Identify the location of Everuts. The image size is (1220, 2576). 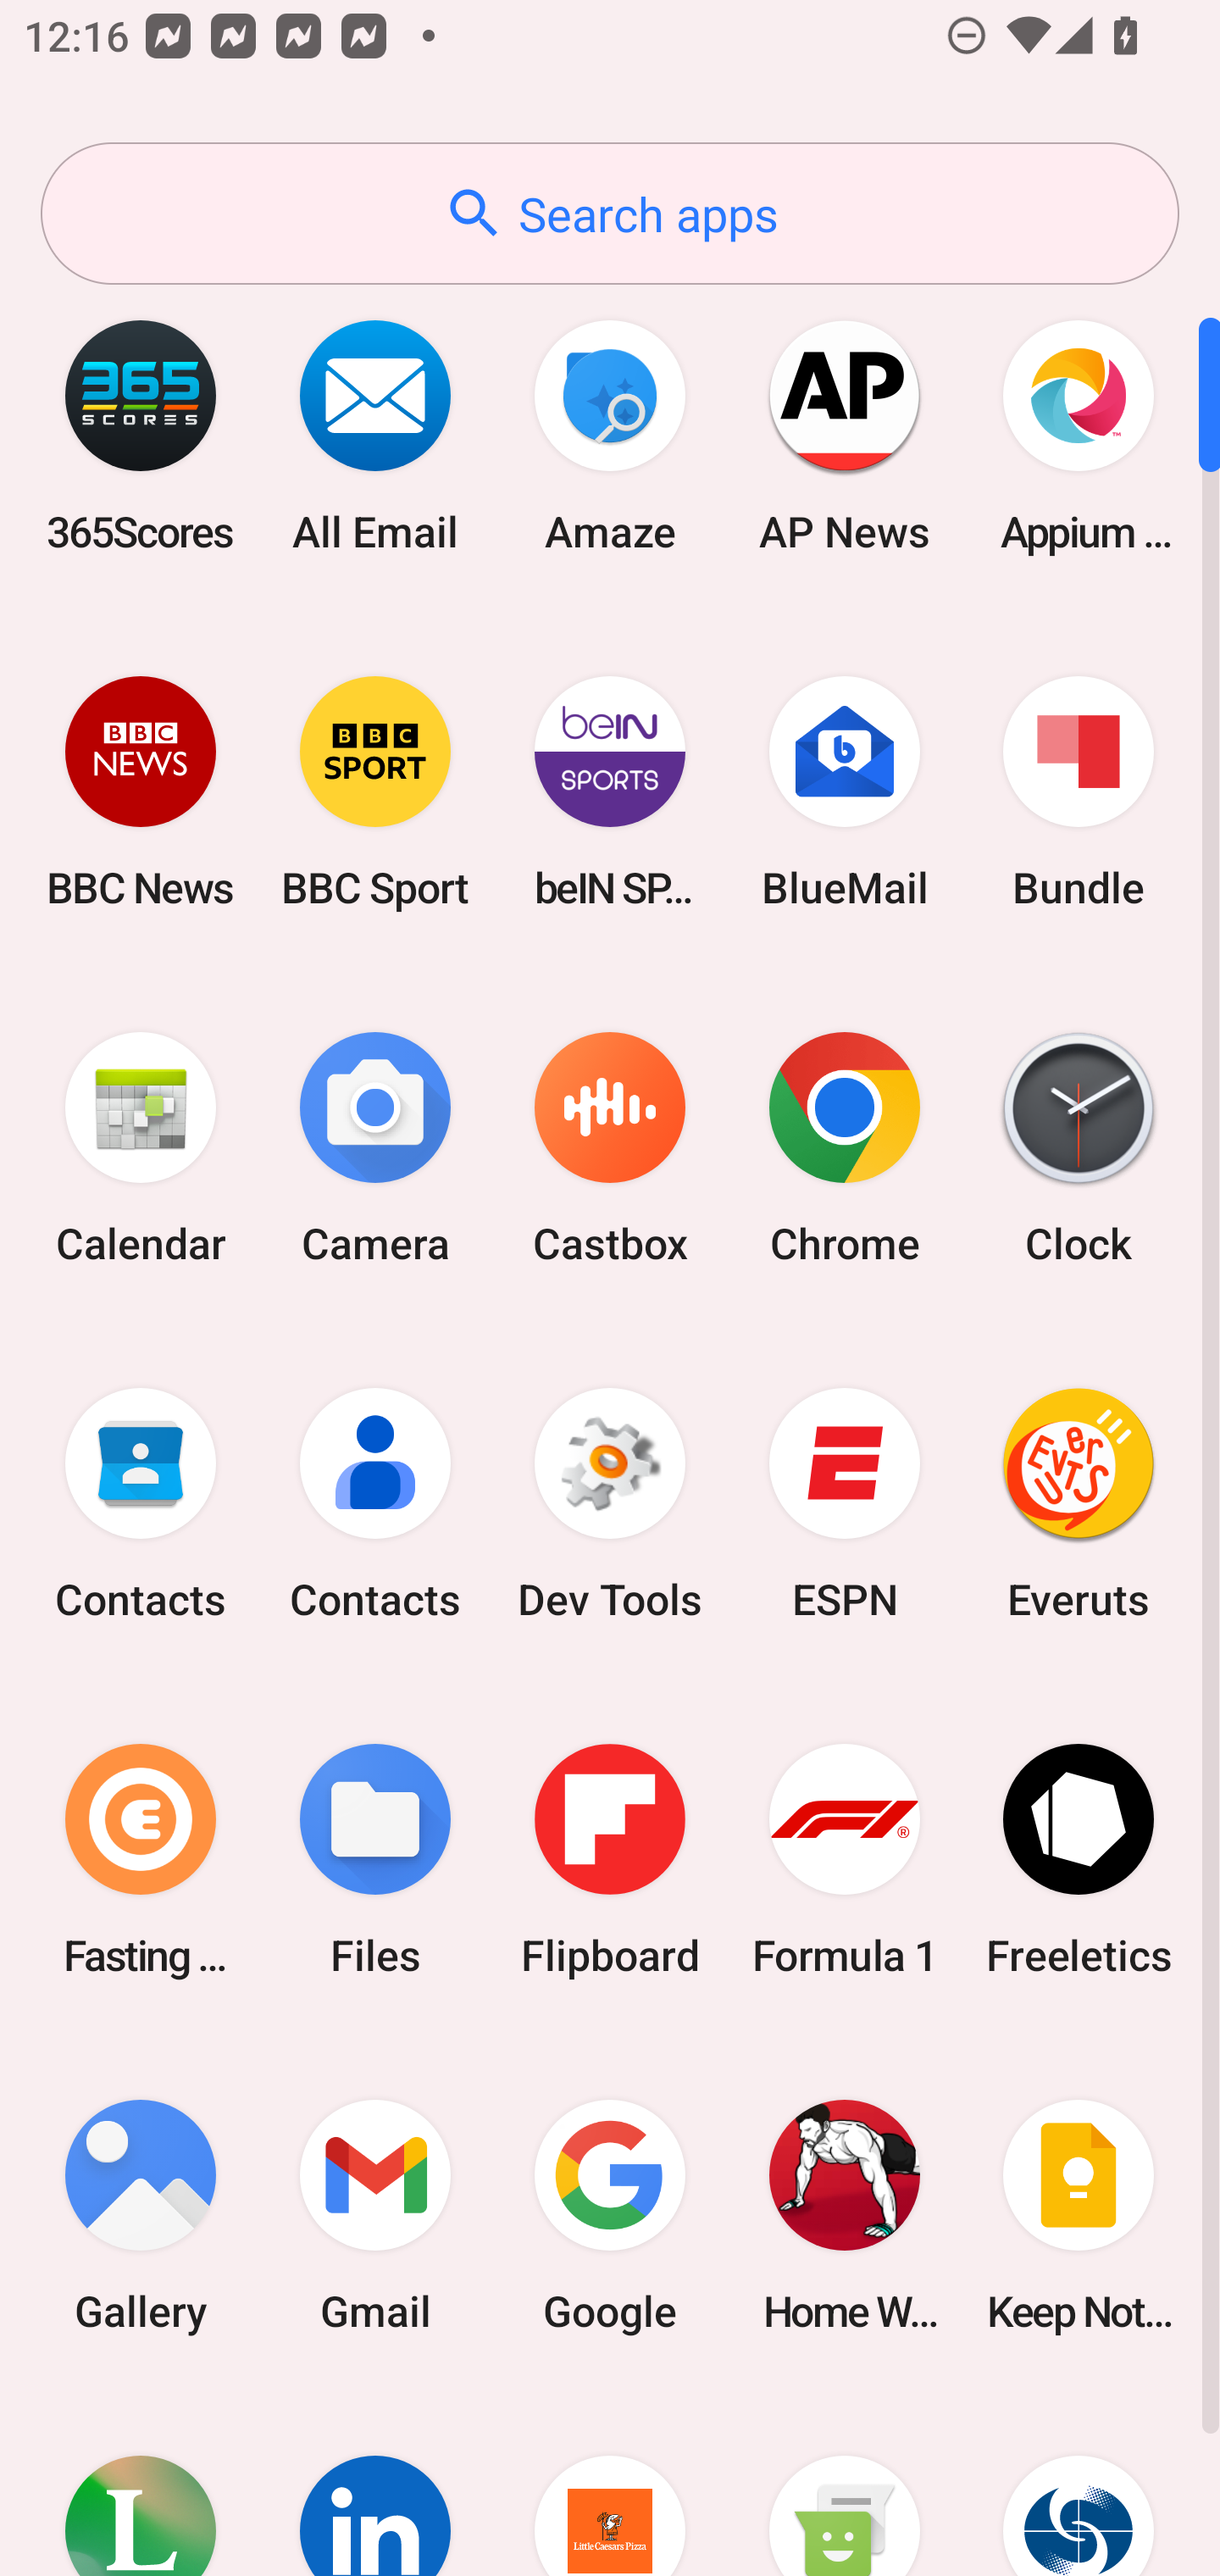
(1079, 1504).